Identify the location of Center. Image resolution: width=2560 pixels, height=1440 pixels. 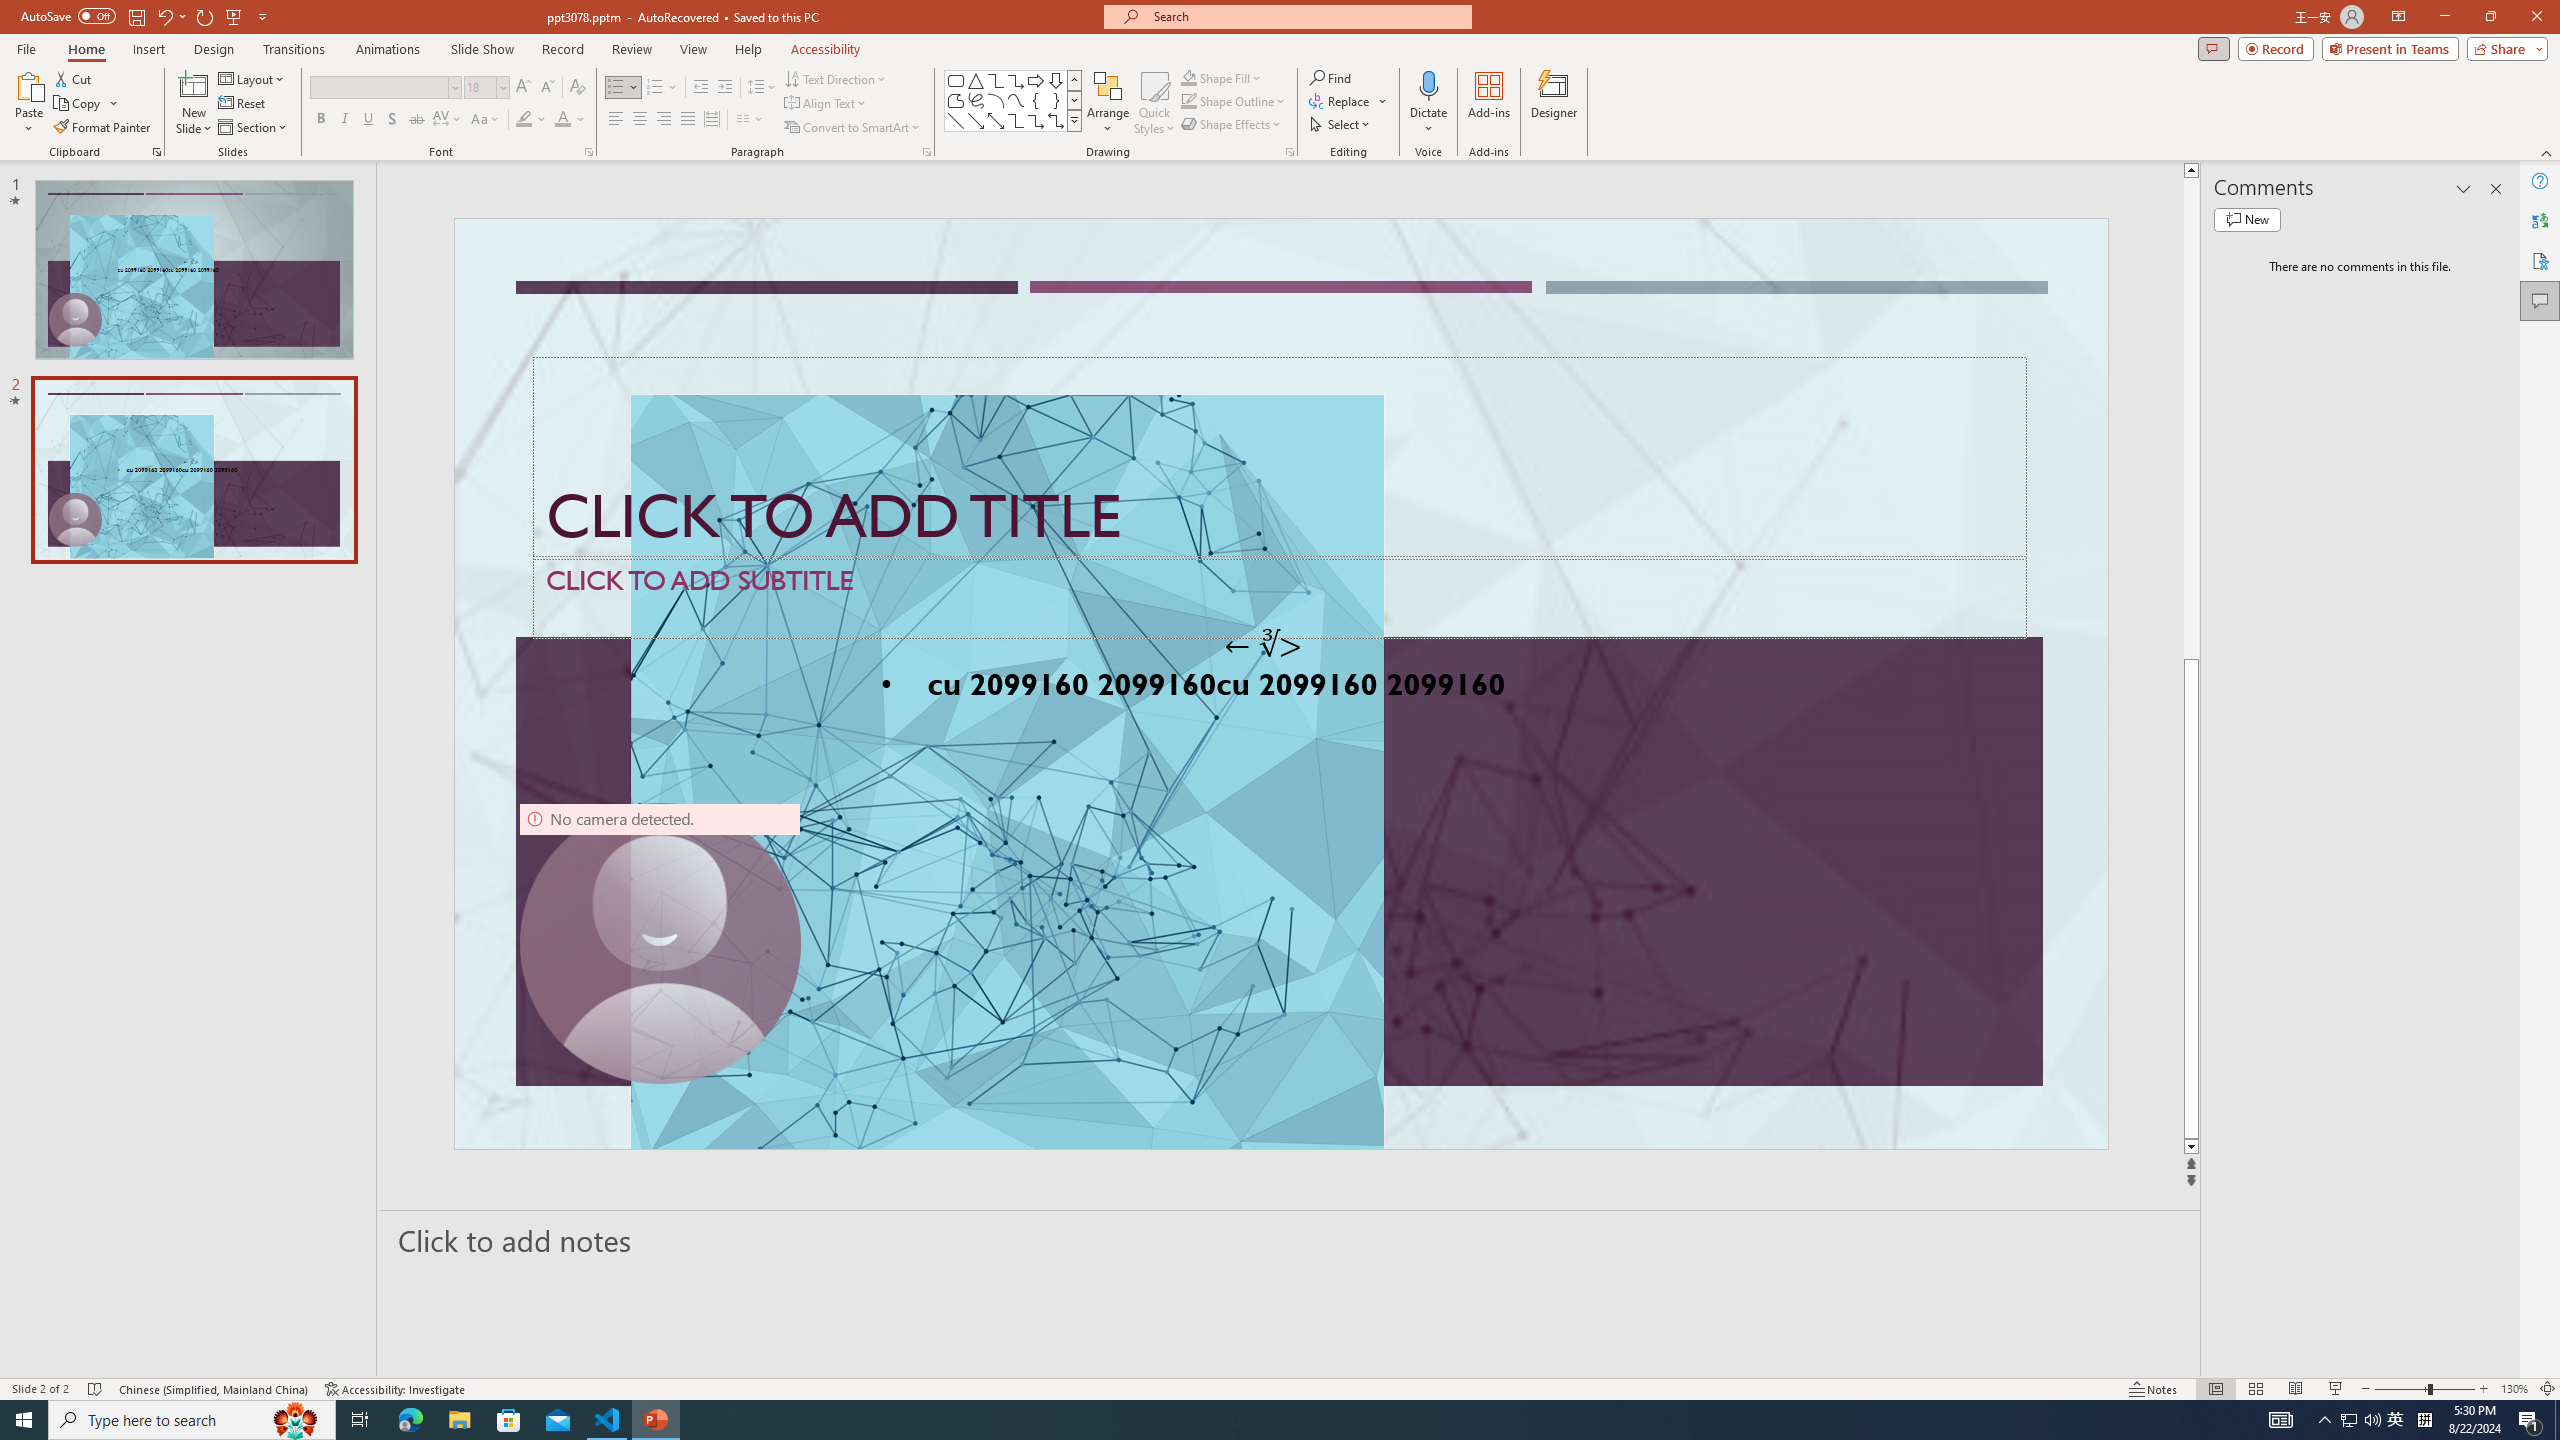
(640, 120).